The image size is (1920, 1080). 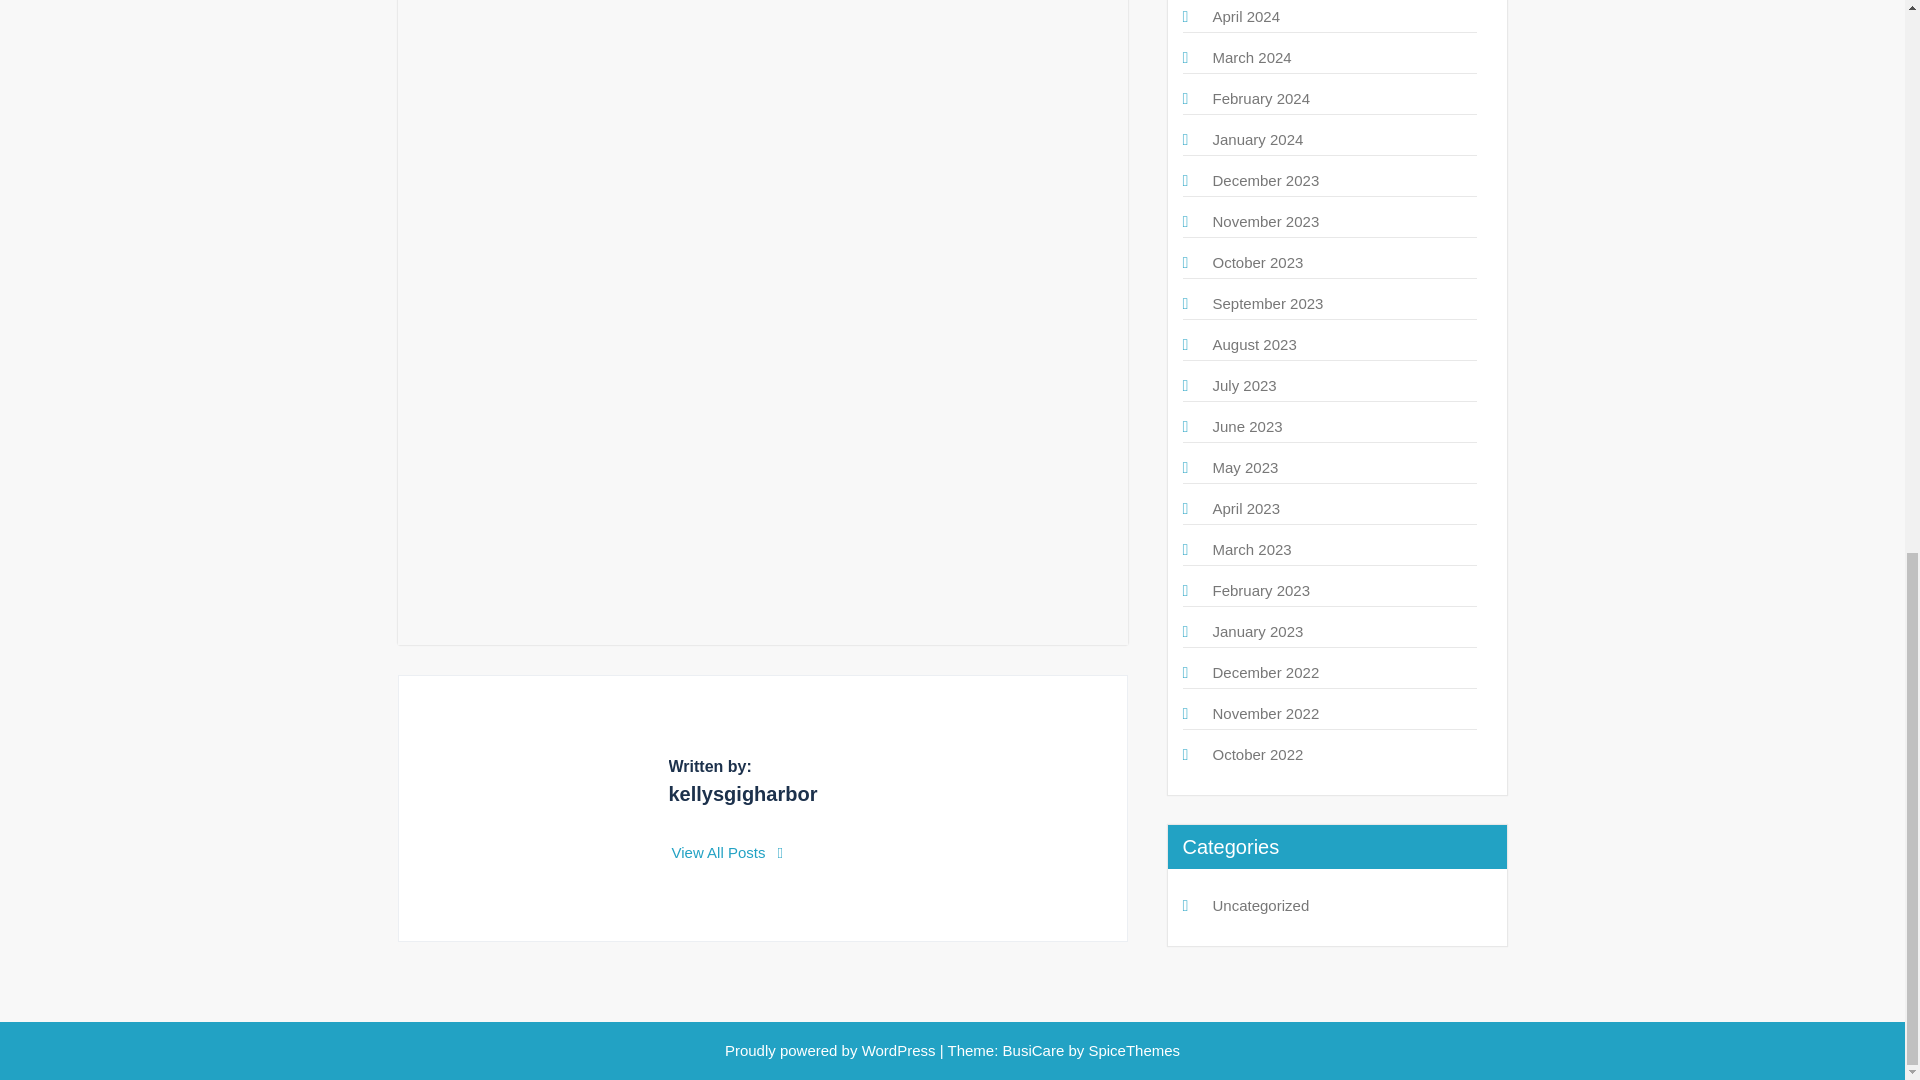 What do you see at coordinates (1257, 262) in the screenshot?
I see `October 2023` at bounding box center [1257, 262].